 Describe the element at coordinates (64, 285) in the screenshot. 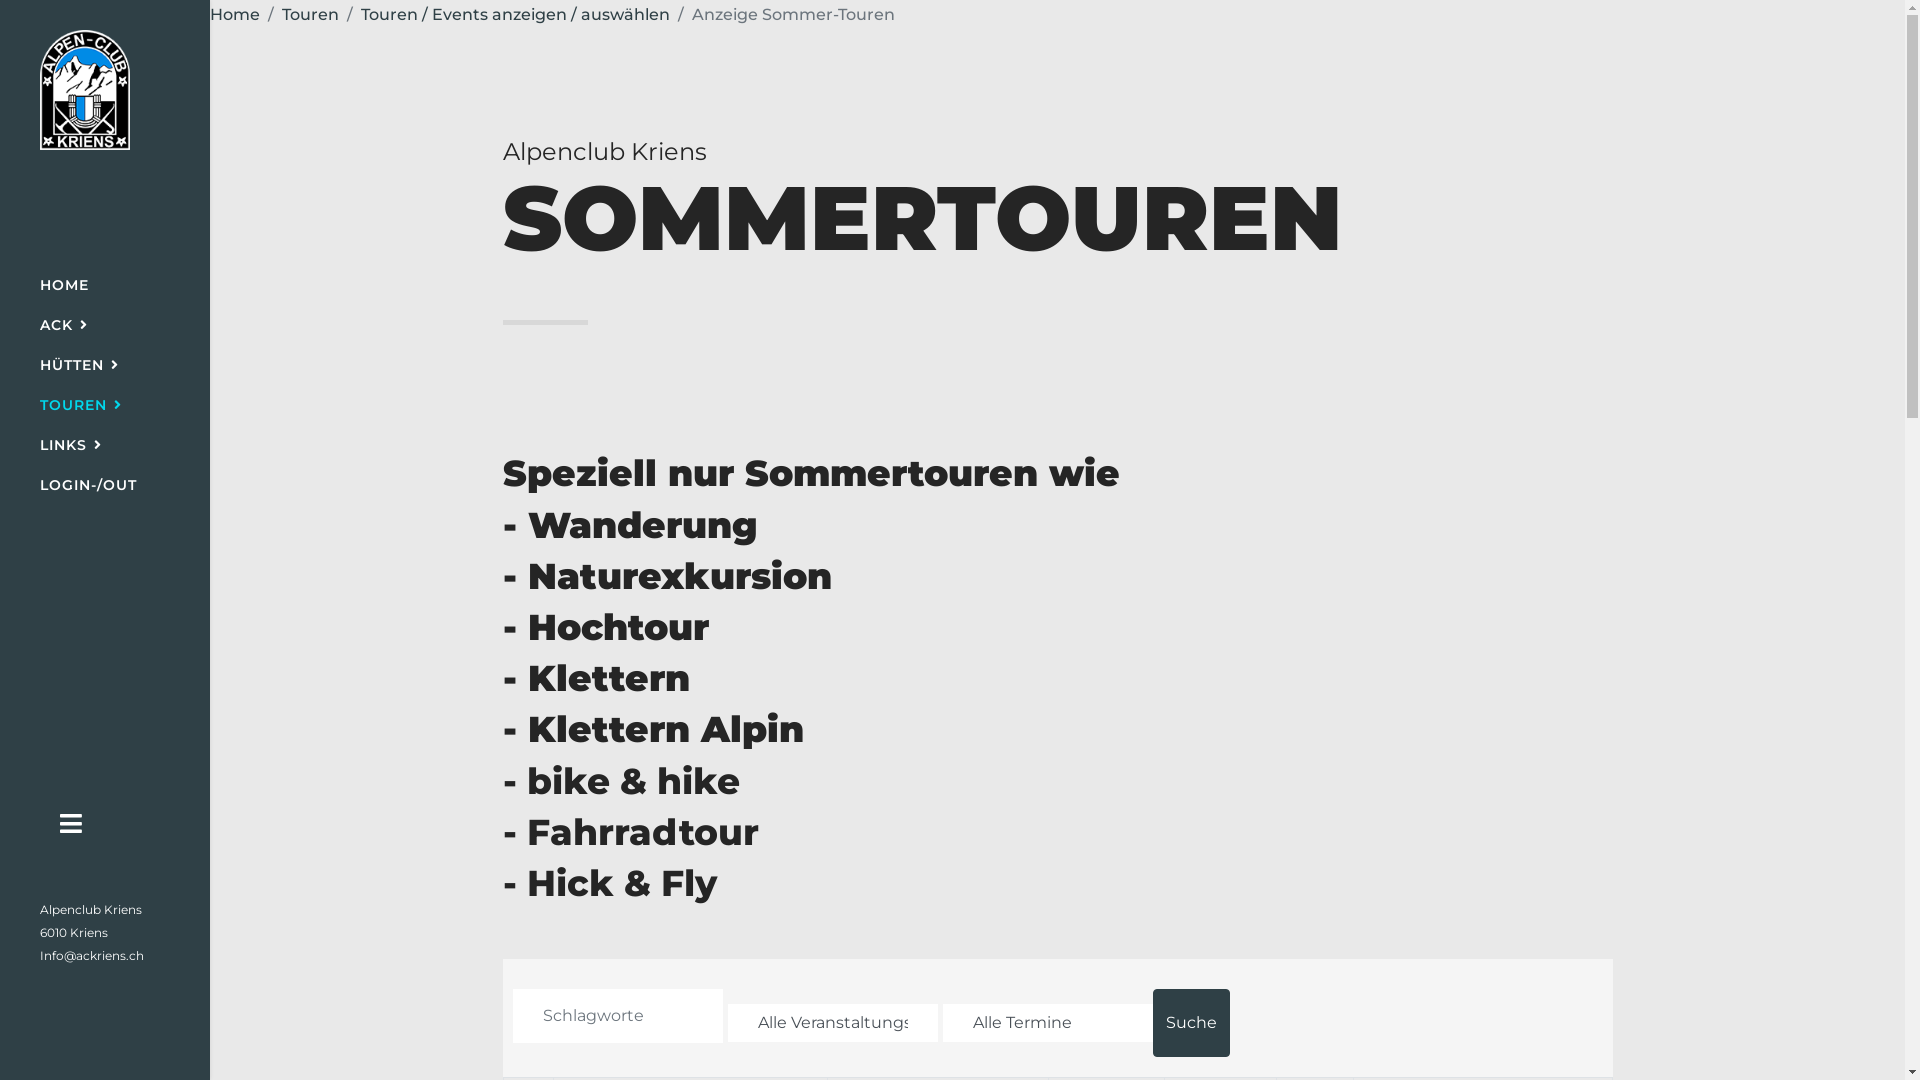

I see `HOME` at that location.